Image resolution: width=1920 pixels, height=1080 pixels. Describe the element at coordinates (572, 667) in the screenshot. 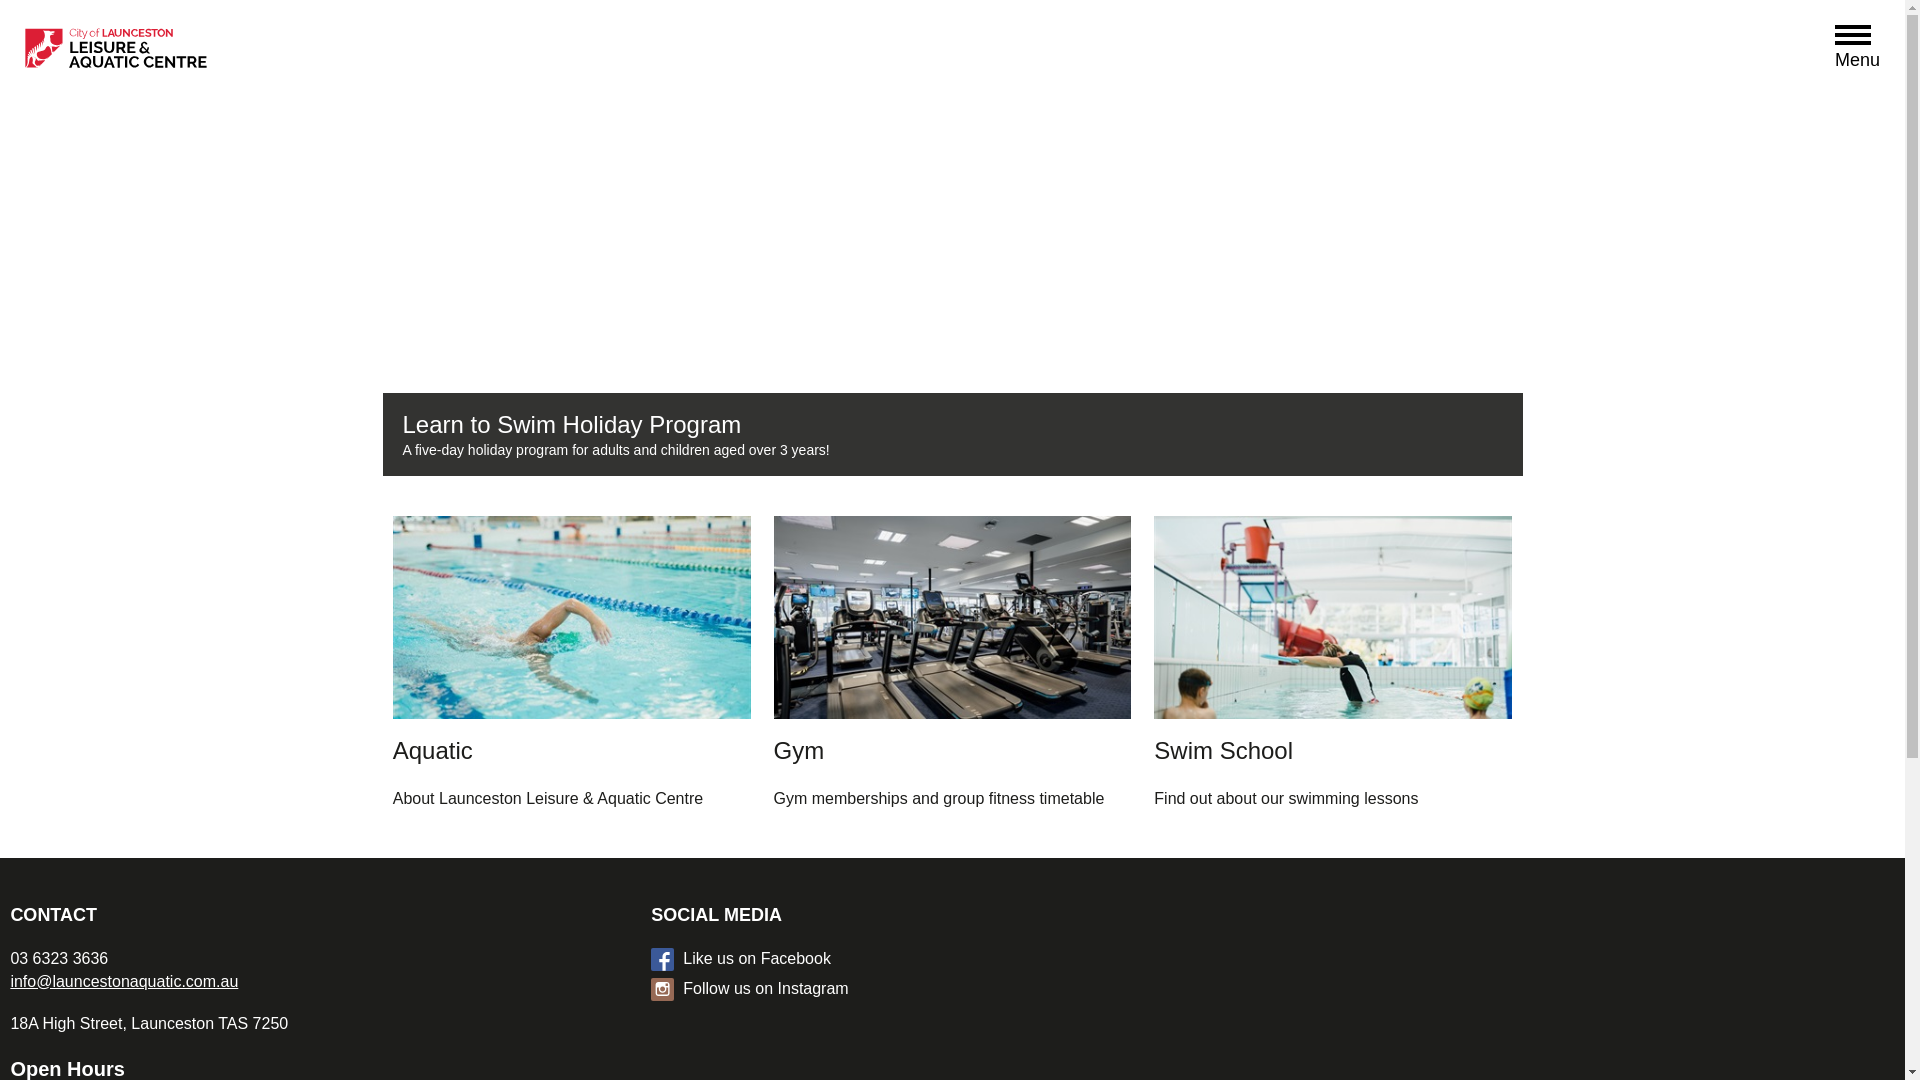

I see `Aquatic
About Launceston Leisure & Aquatic Centre` at that location.